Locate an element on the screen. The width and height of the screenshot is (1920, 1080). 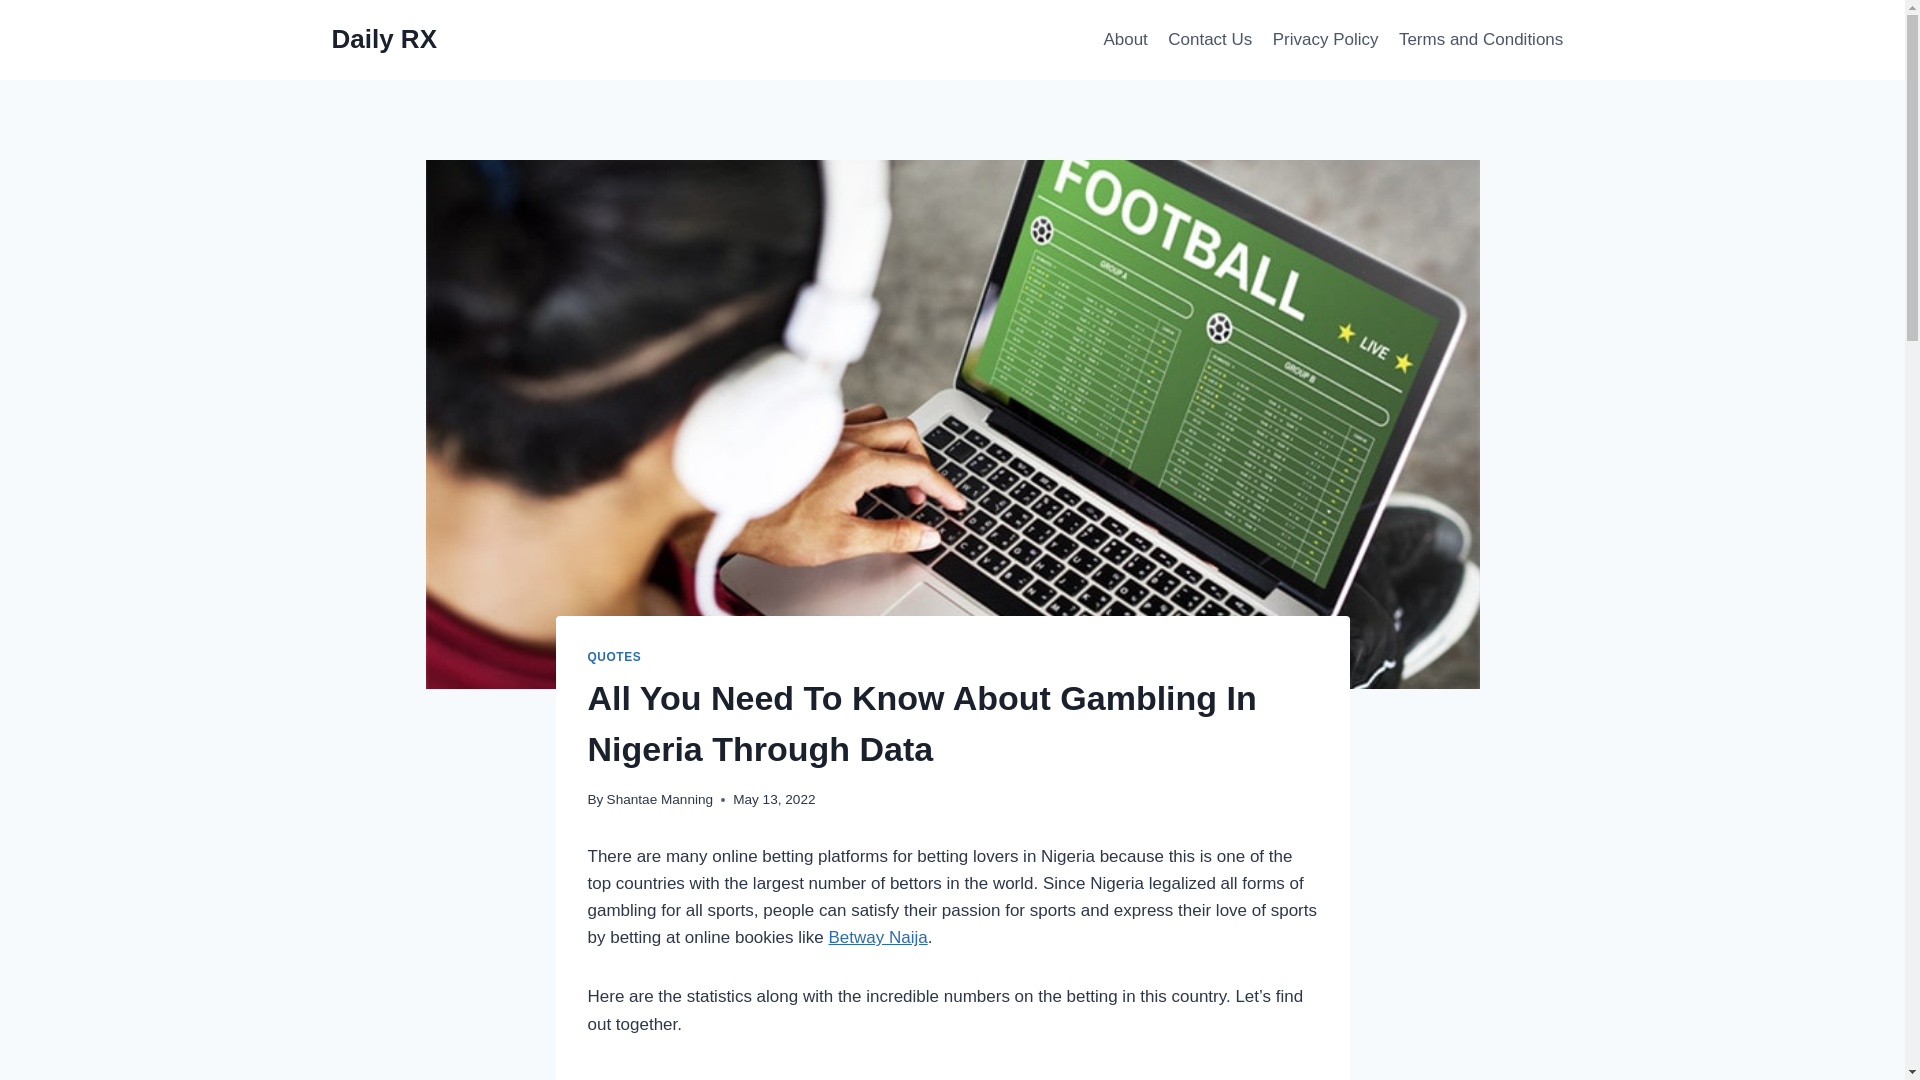
Terms and Conditions is located at coordinates (1481, 40).